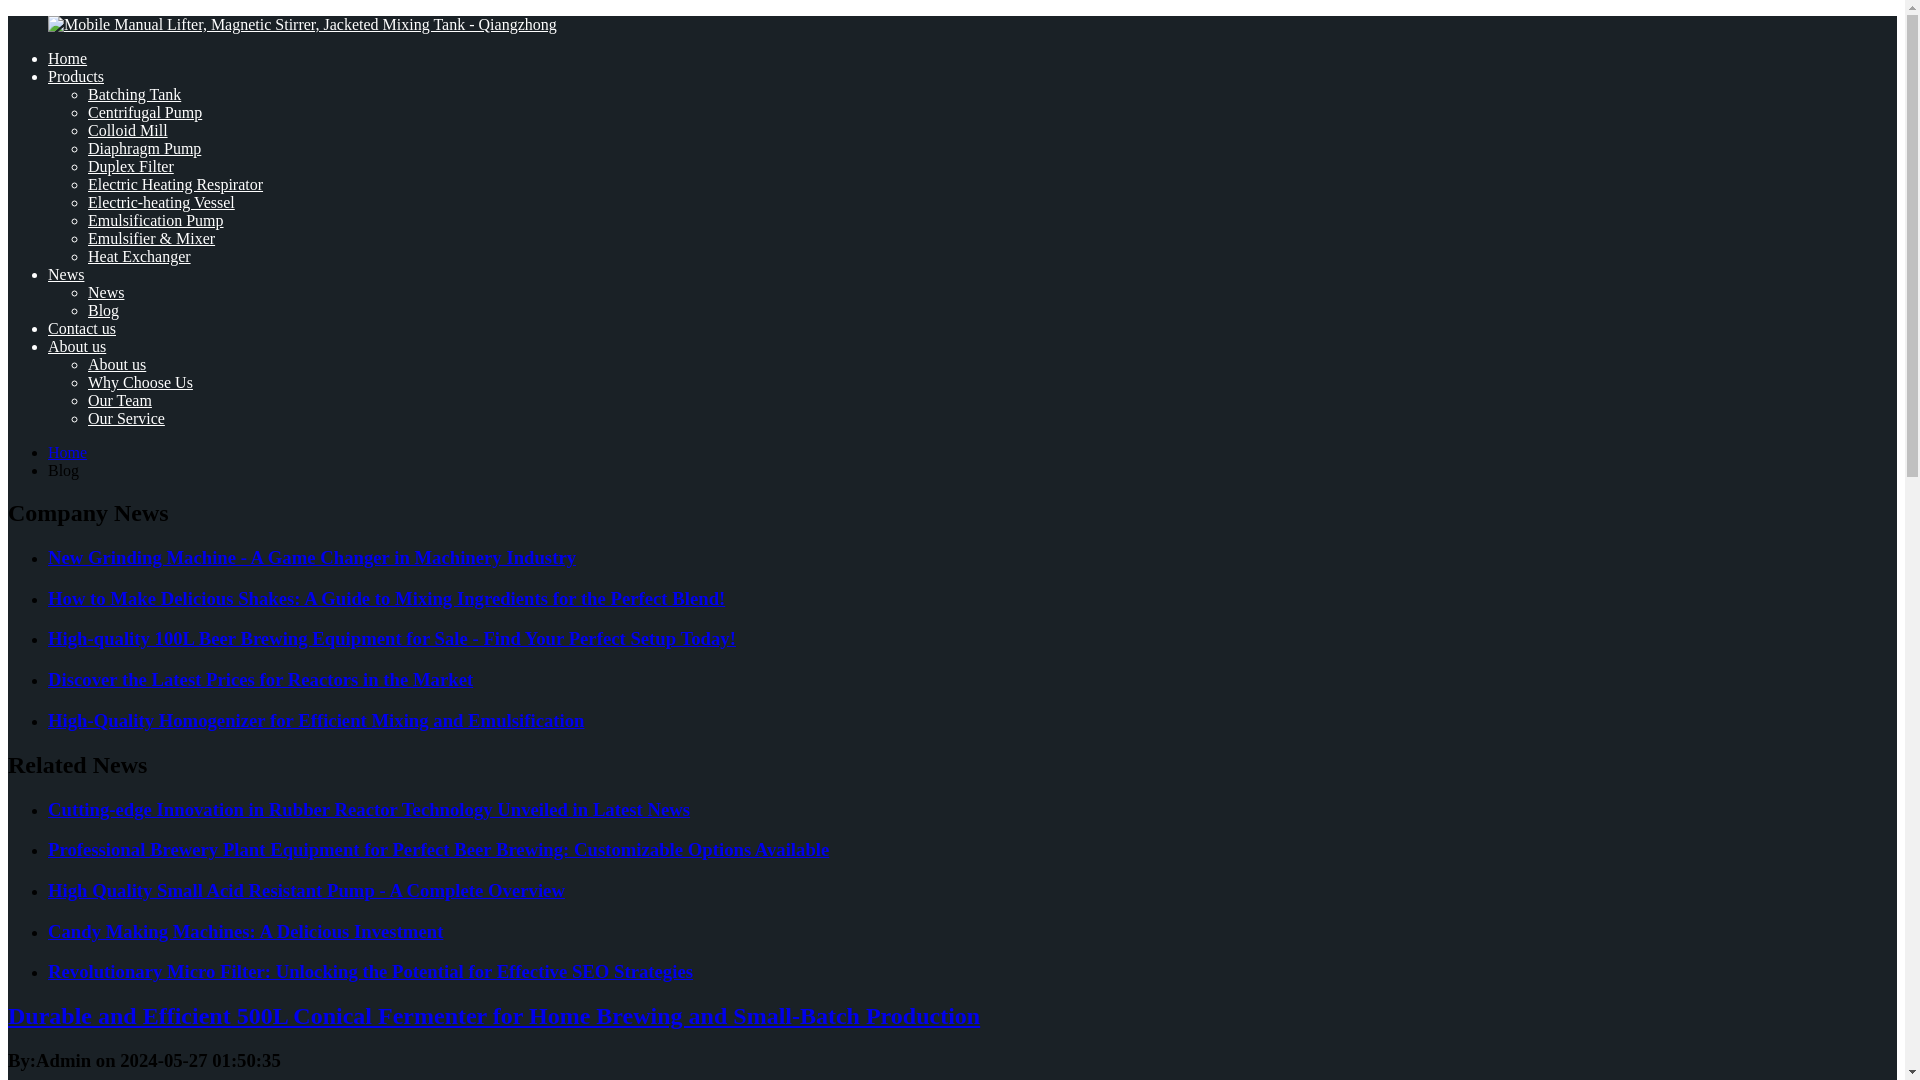  Describe the element at coordinates (106, 292) in the screenshot. I see `News` at that location.